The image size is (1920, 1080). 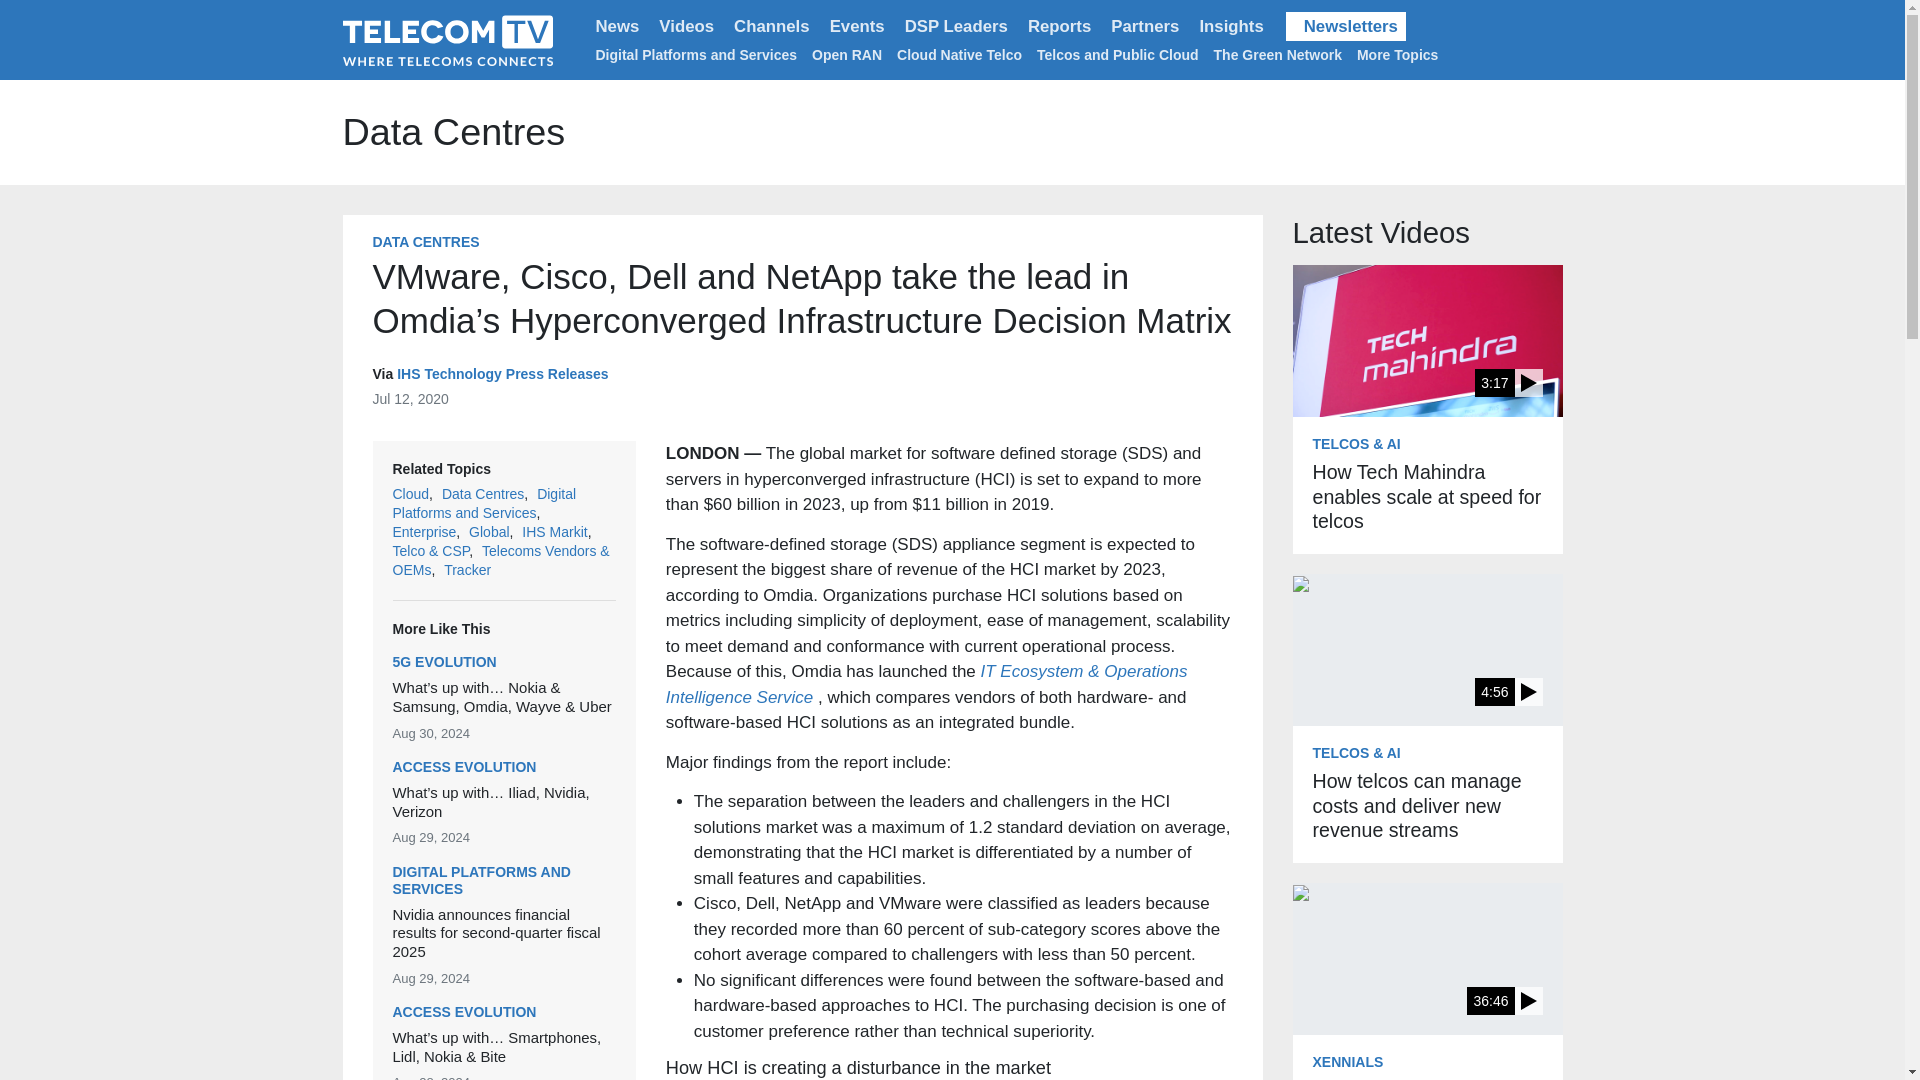 I want to click on News, so click(x=618, y=26).